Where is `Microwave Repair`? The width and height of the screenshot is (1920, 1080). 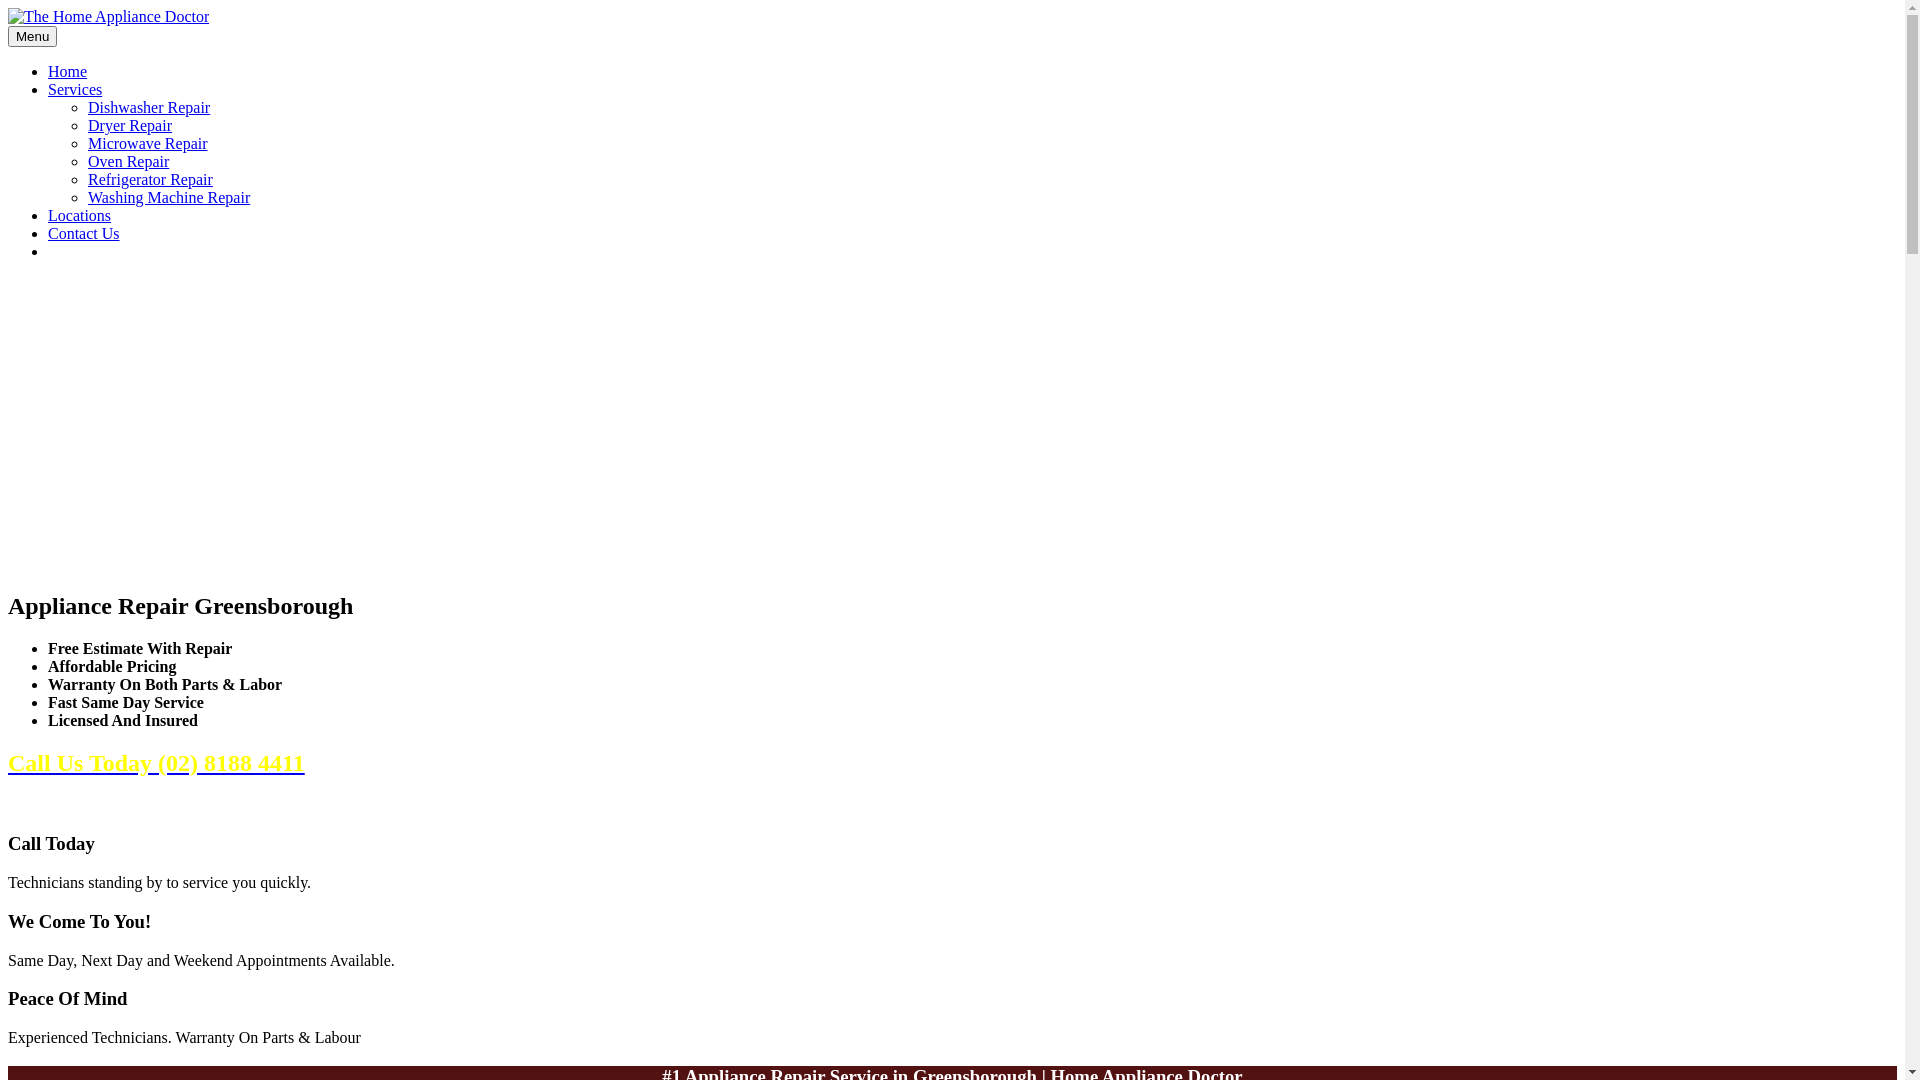
Microwave Repair is located at coordinates (148, 144).